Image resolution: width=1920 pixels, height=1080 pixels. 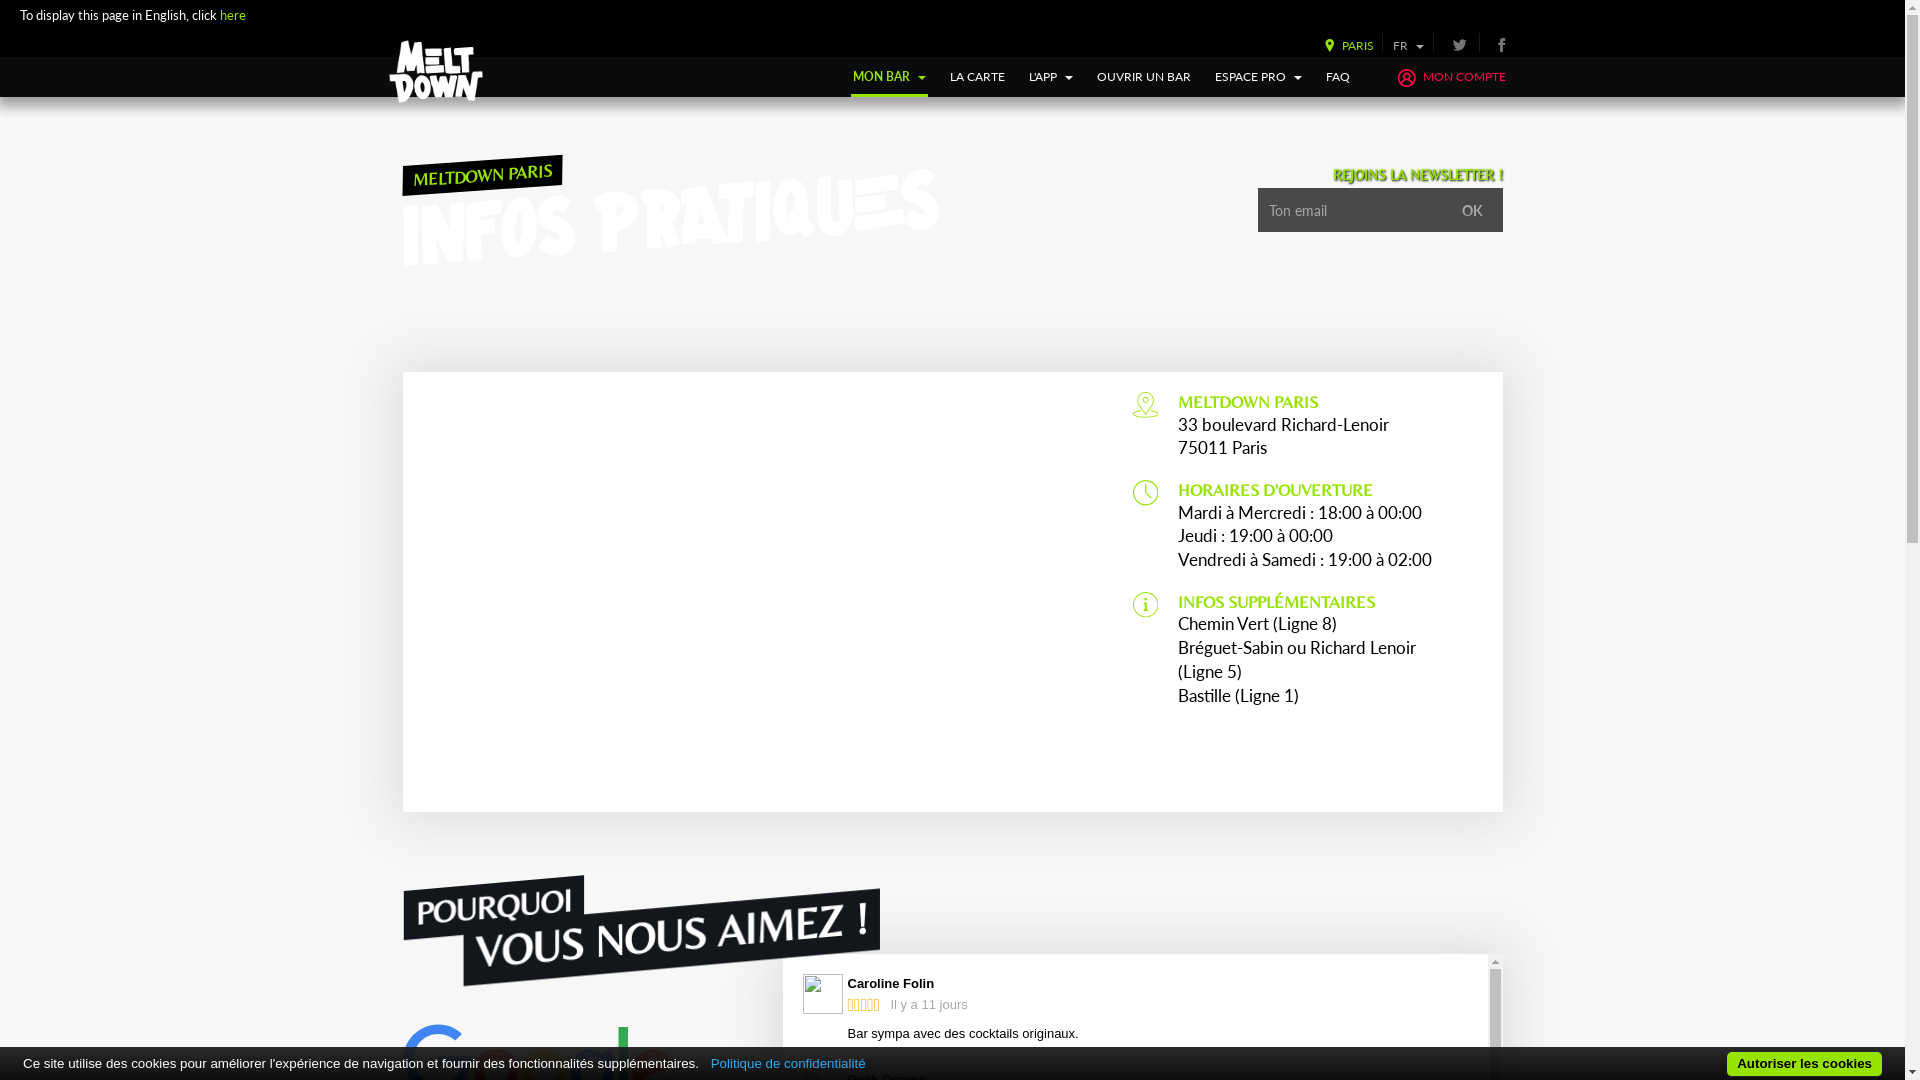 I want to click on PARIS, so click(x=1344, y=46).